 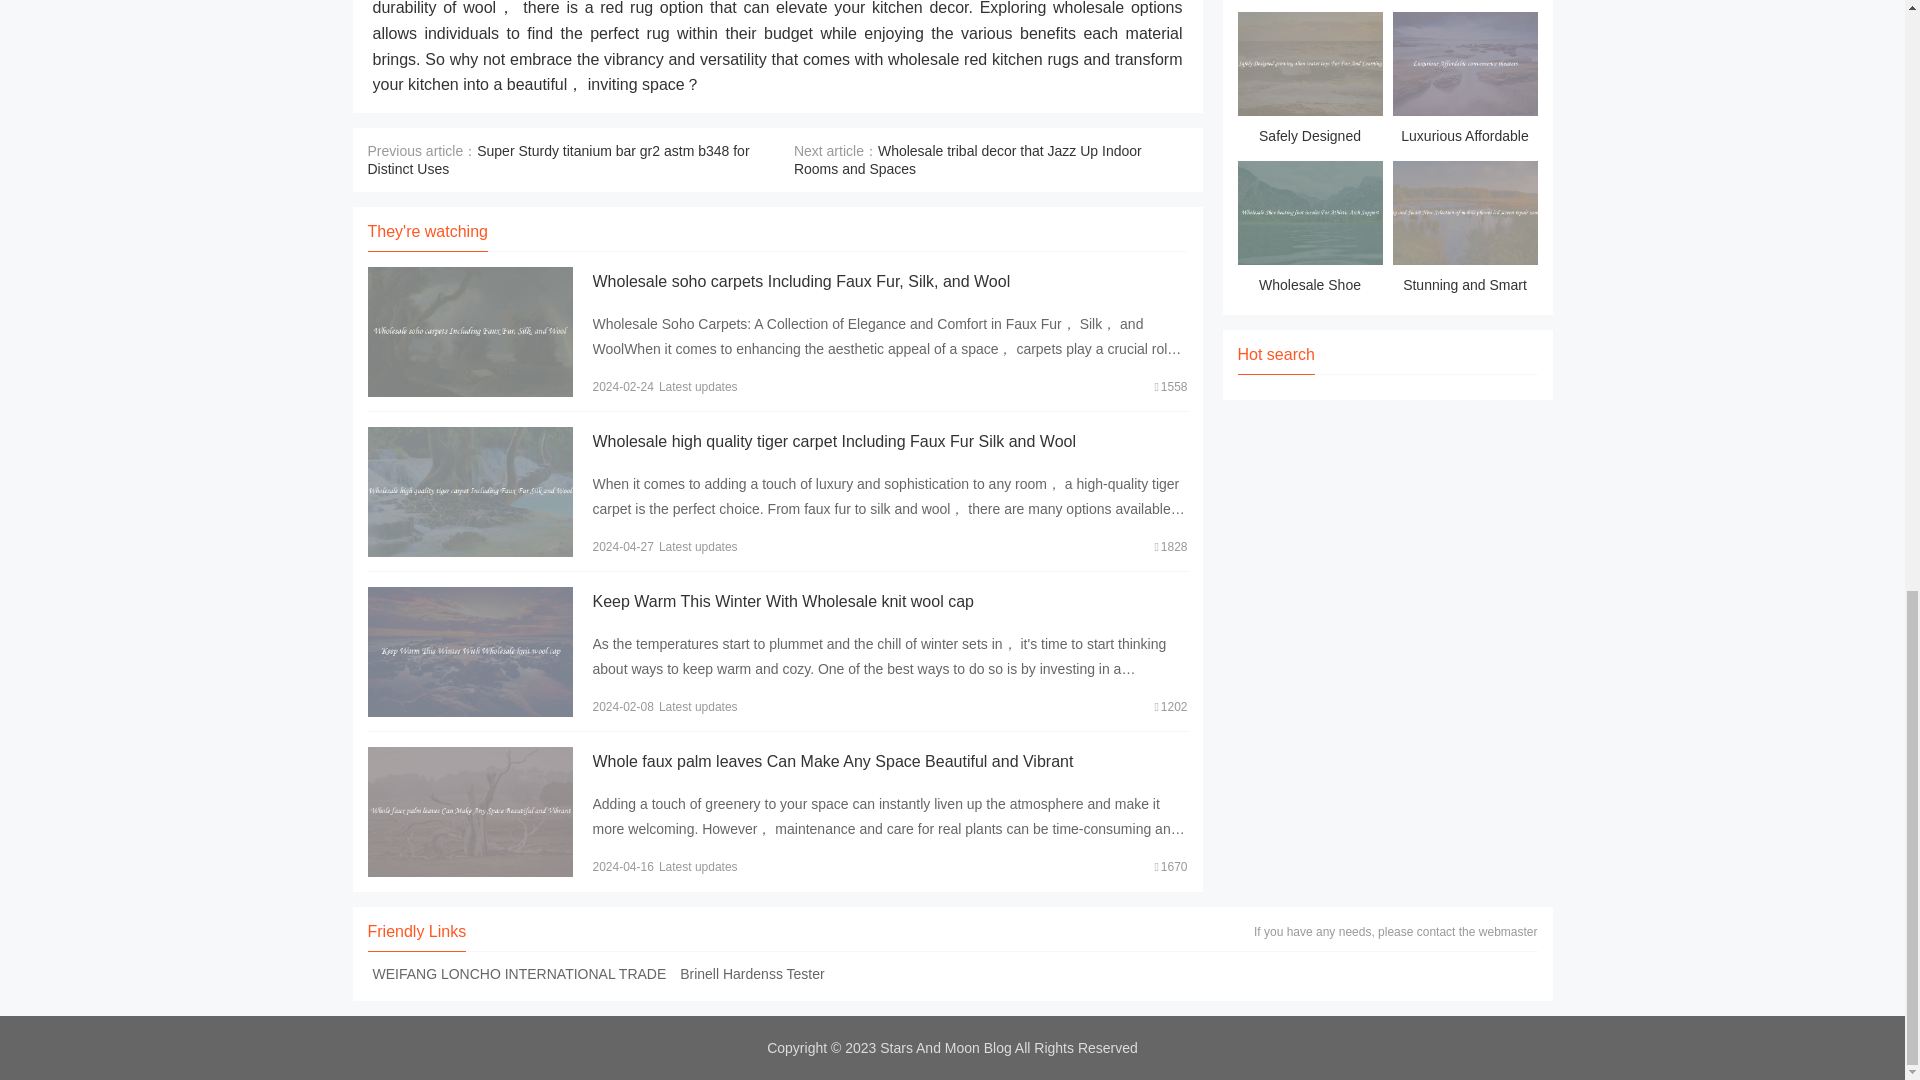 I want to click on Keep Warm This Winter With Wholesale knit wool cap, so click(x=782, y=601).